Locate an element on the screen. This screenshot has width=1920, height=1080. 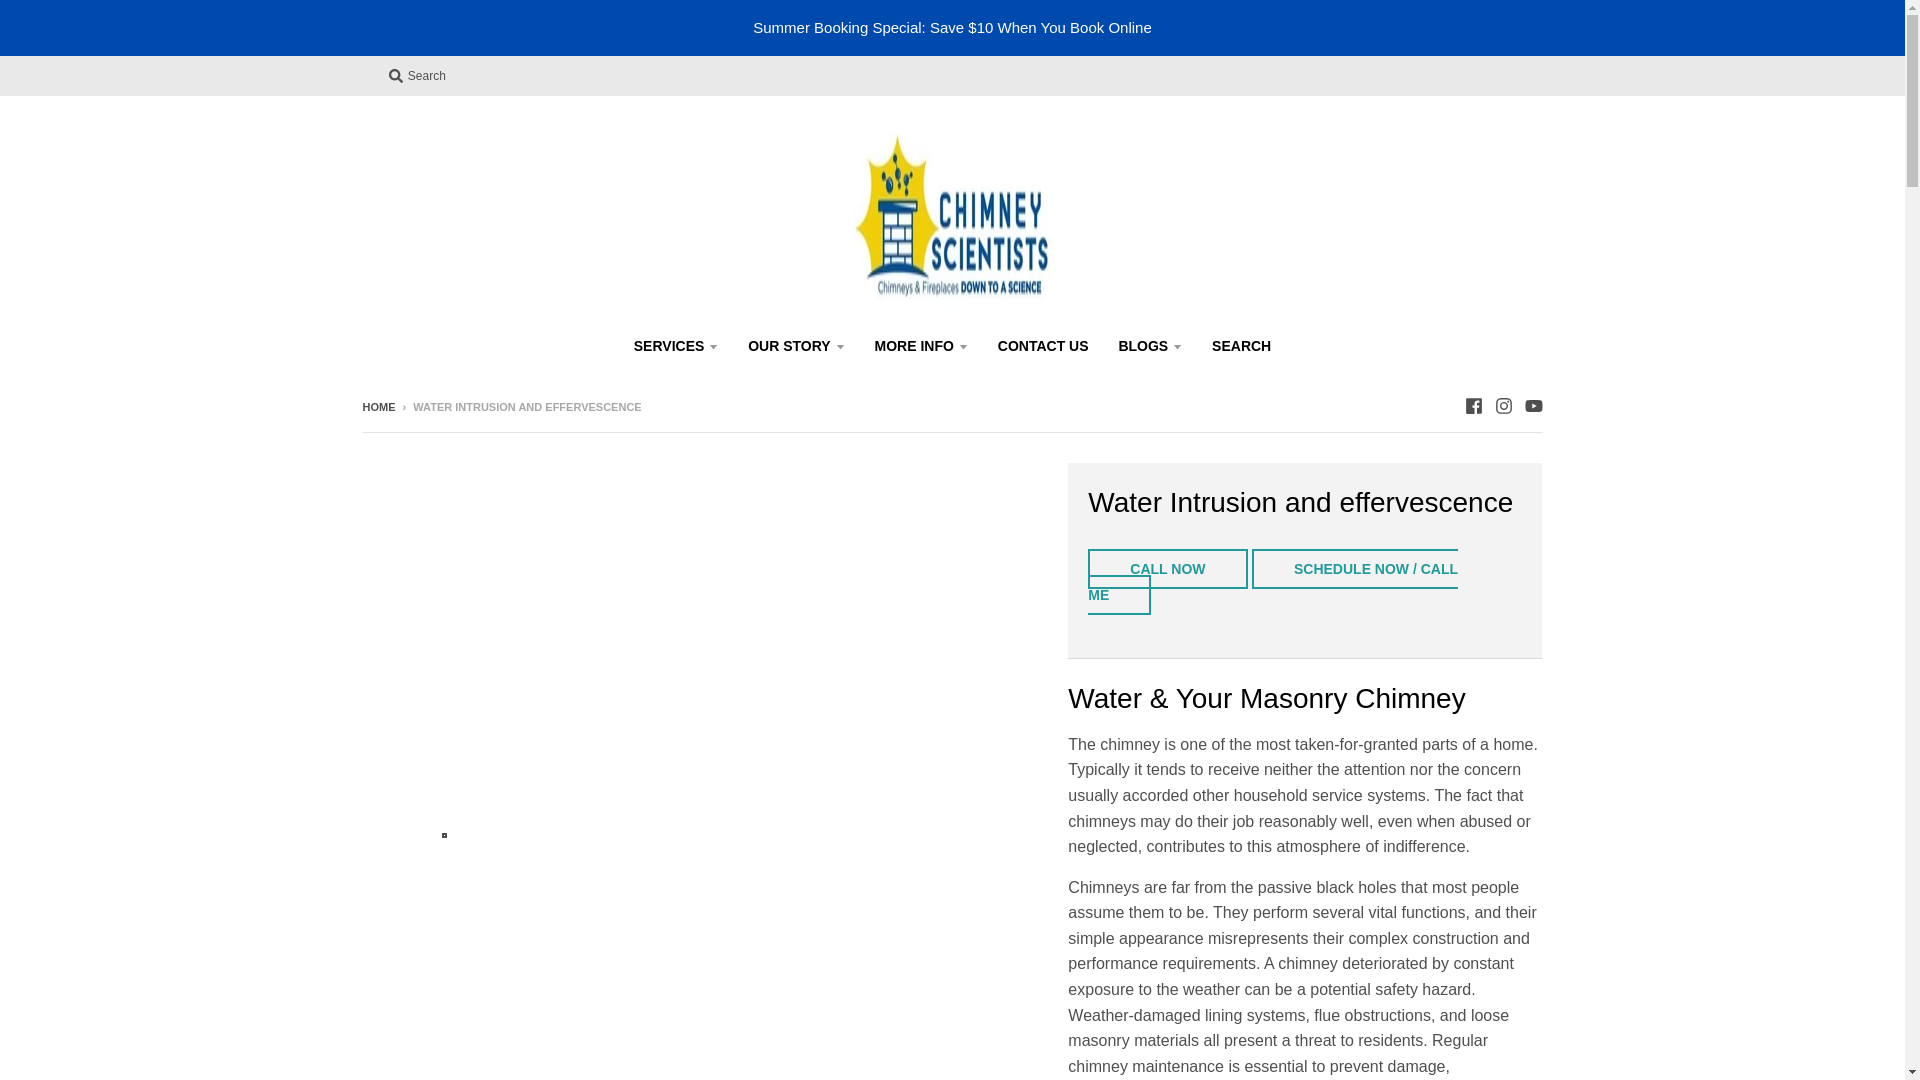
YouTube - Chimney Scientist is located at coordinates (1532, 406).